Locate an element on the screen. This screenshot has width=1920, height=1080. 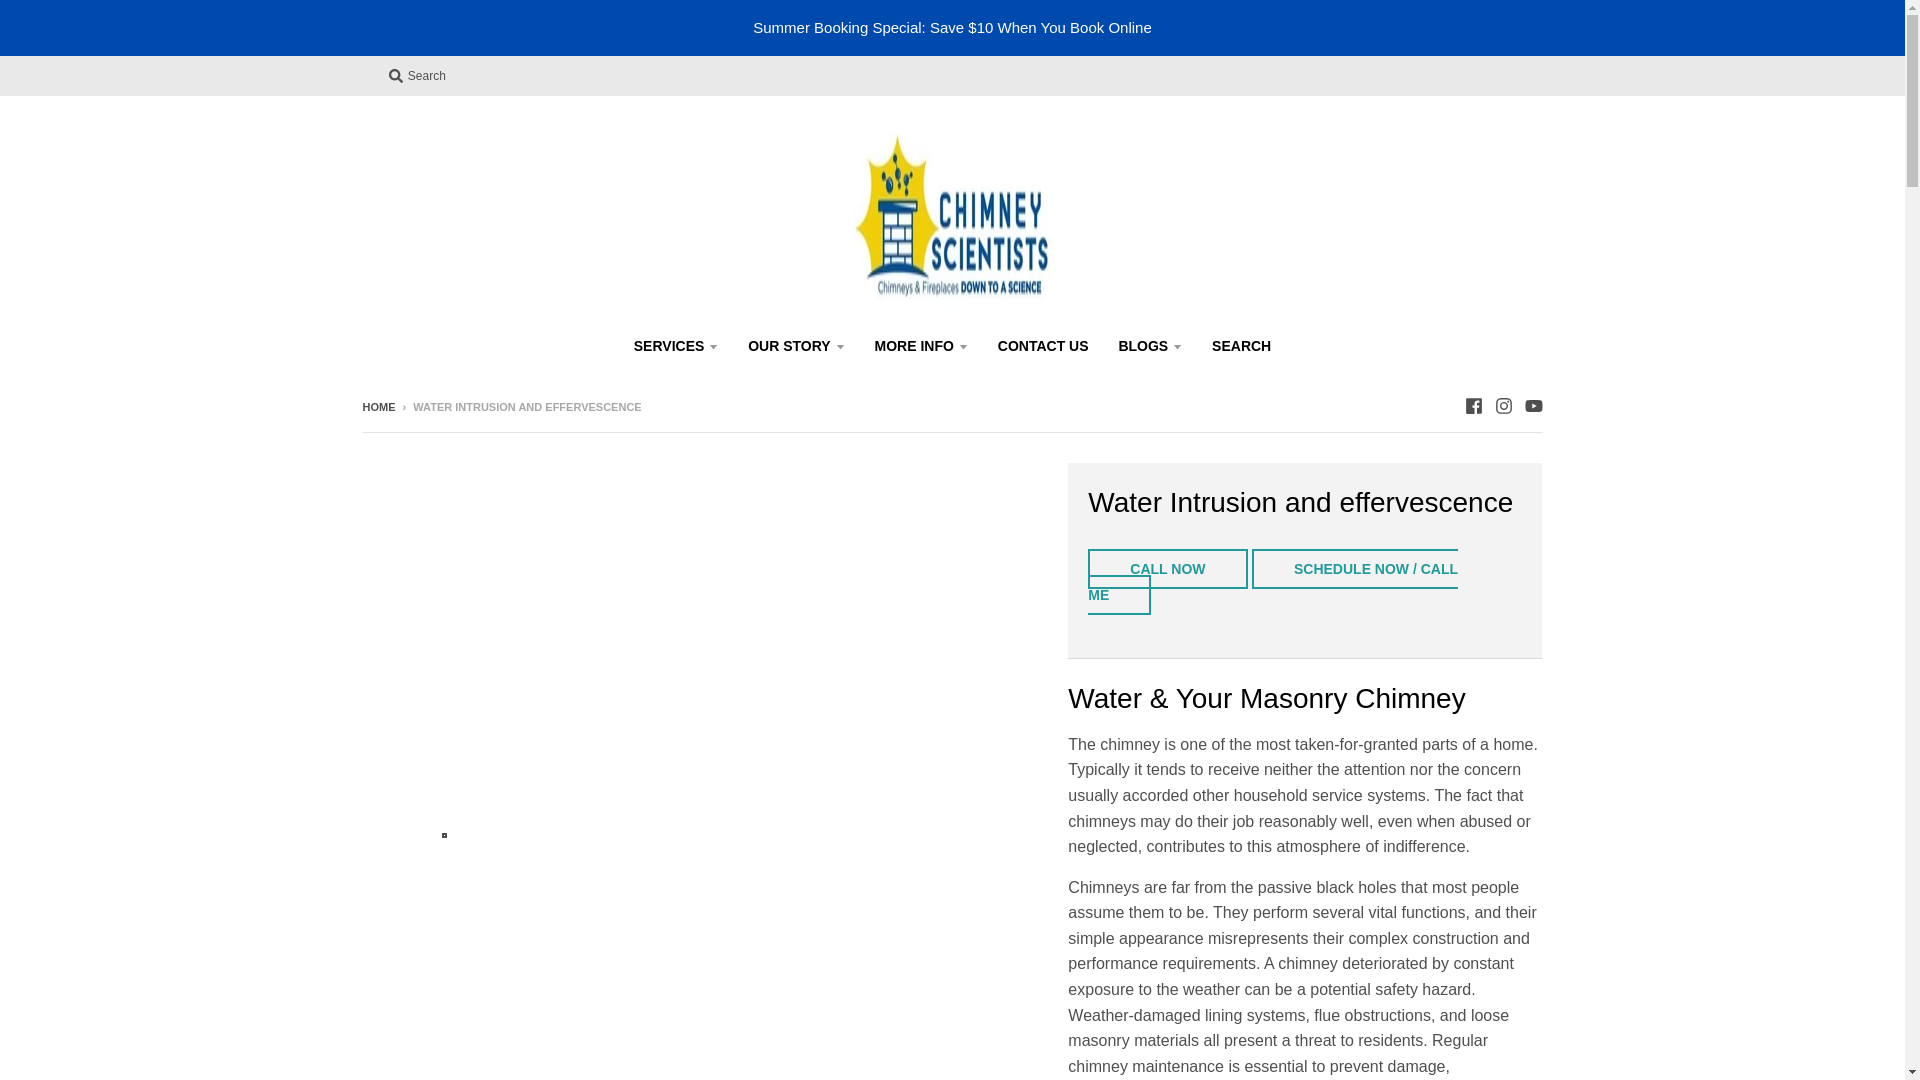
YouTube - Chimney Scientist is located at coordinates (1532, 406).